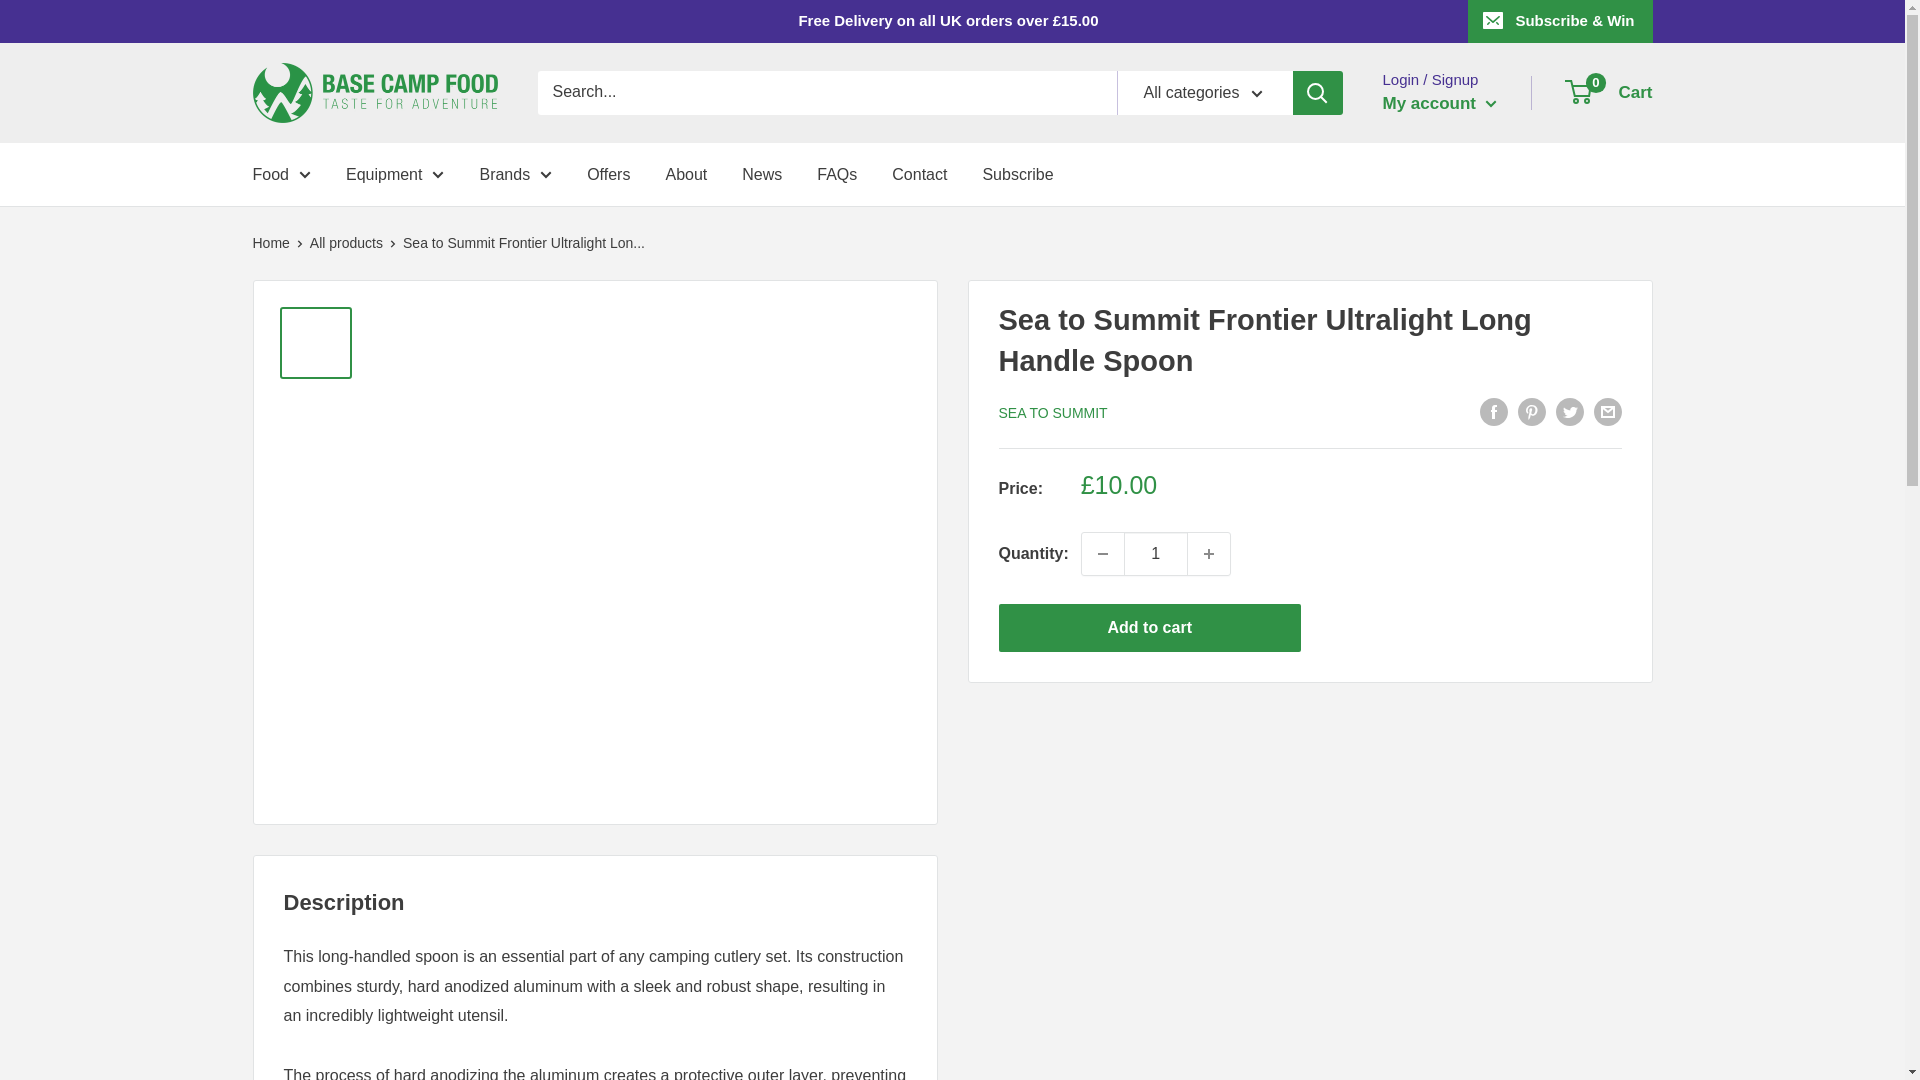 This screenshot has height=1080, width=1920. Describe the element at coordinates (1102, 554) in the screenshot. I see `Decrease quantity by 1` at that location.